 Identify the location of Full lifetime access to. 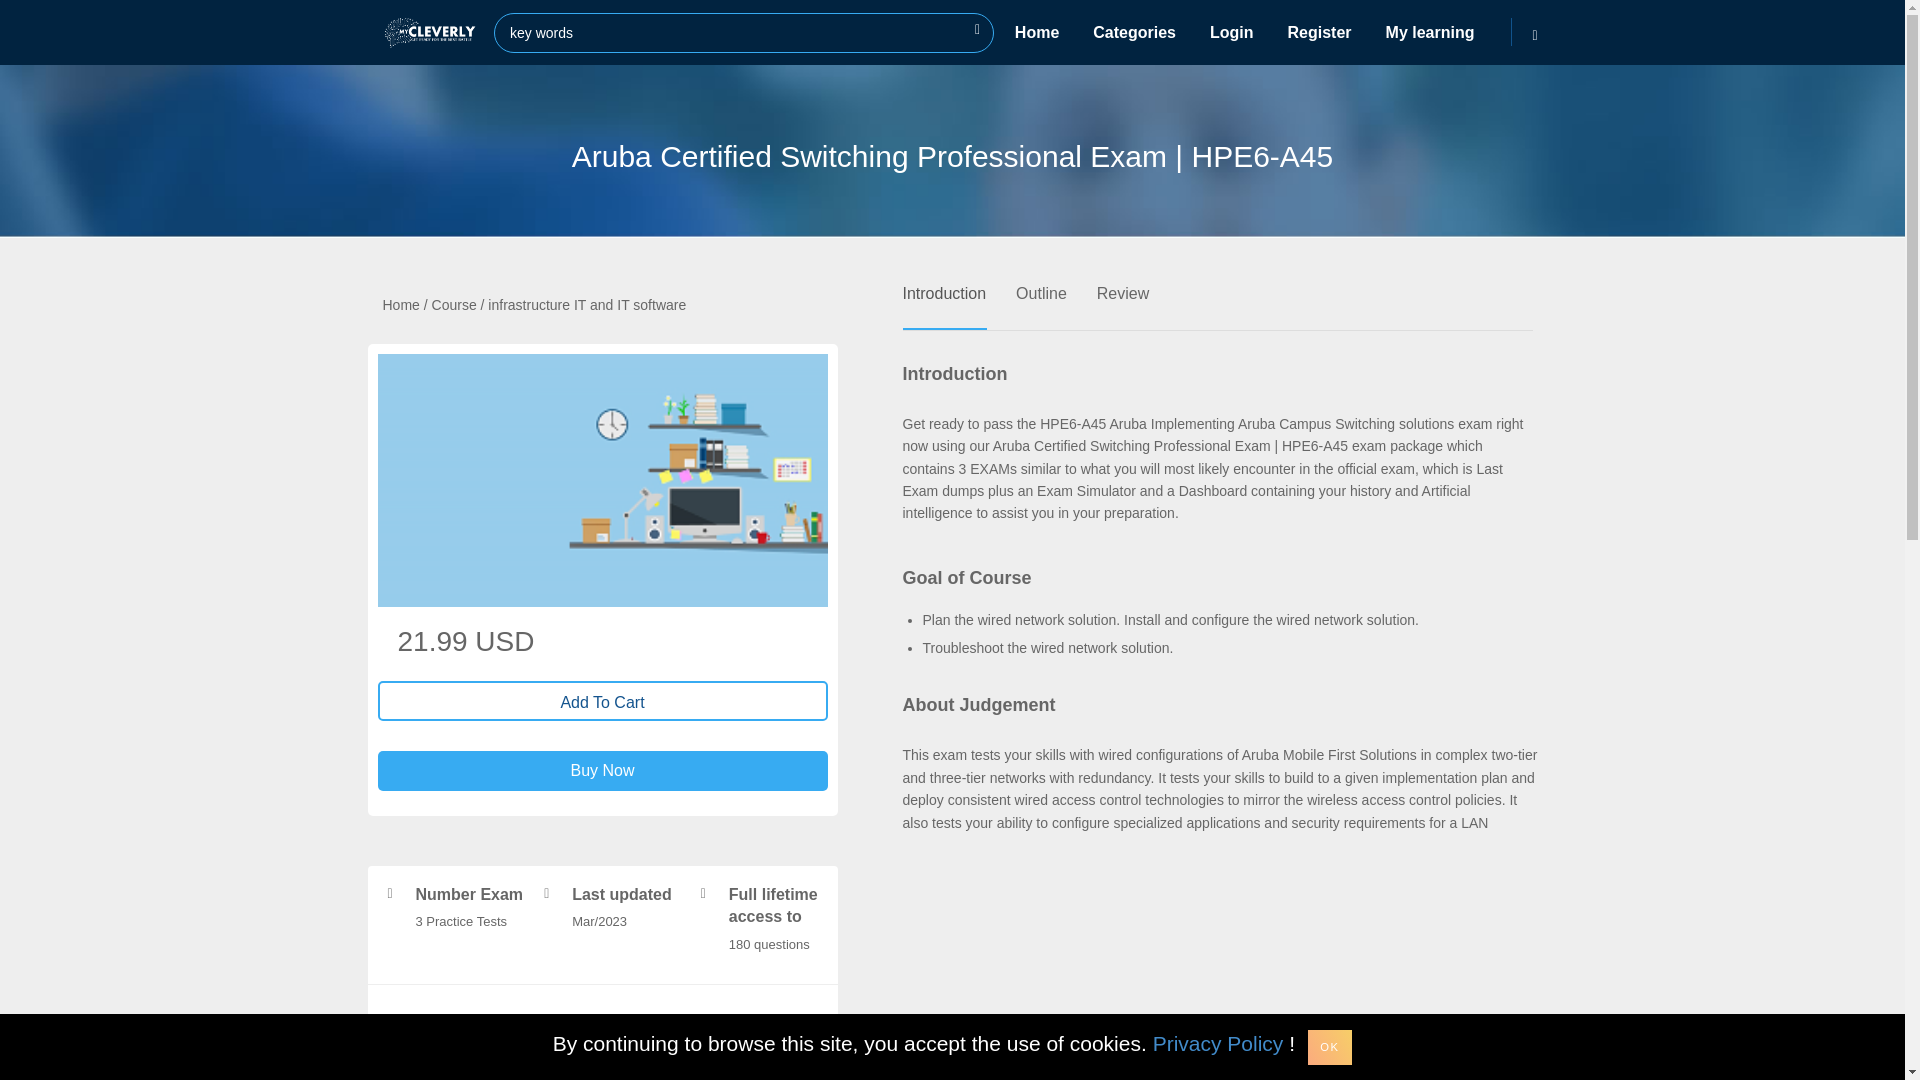
(773, 904).